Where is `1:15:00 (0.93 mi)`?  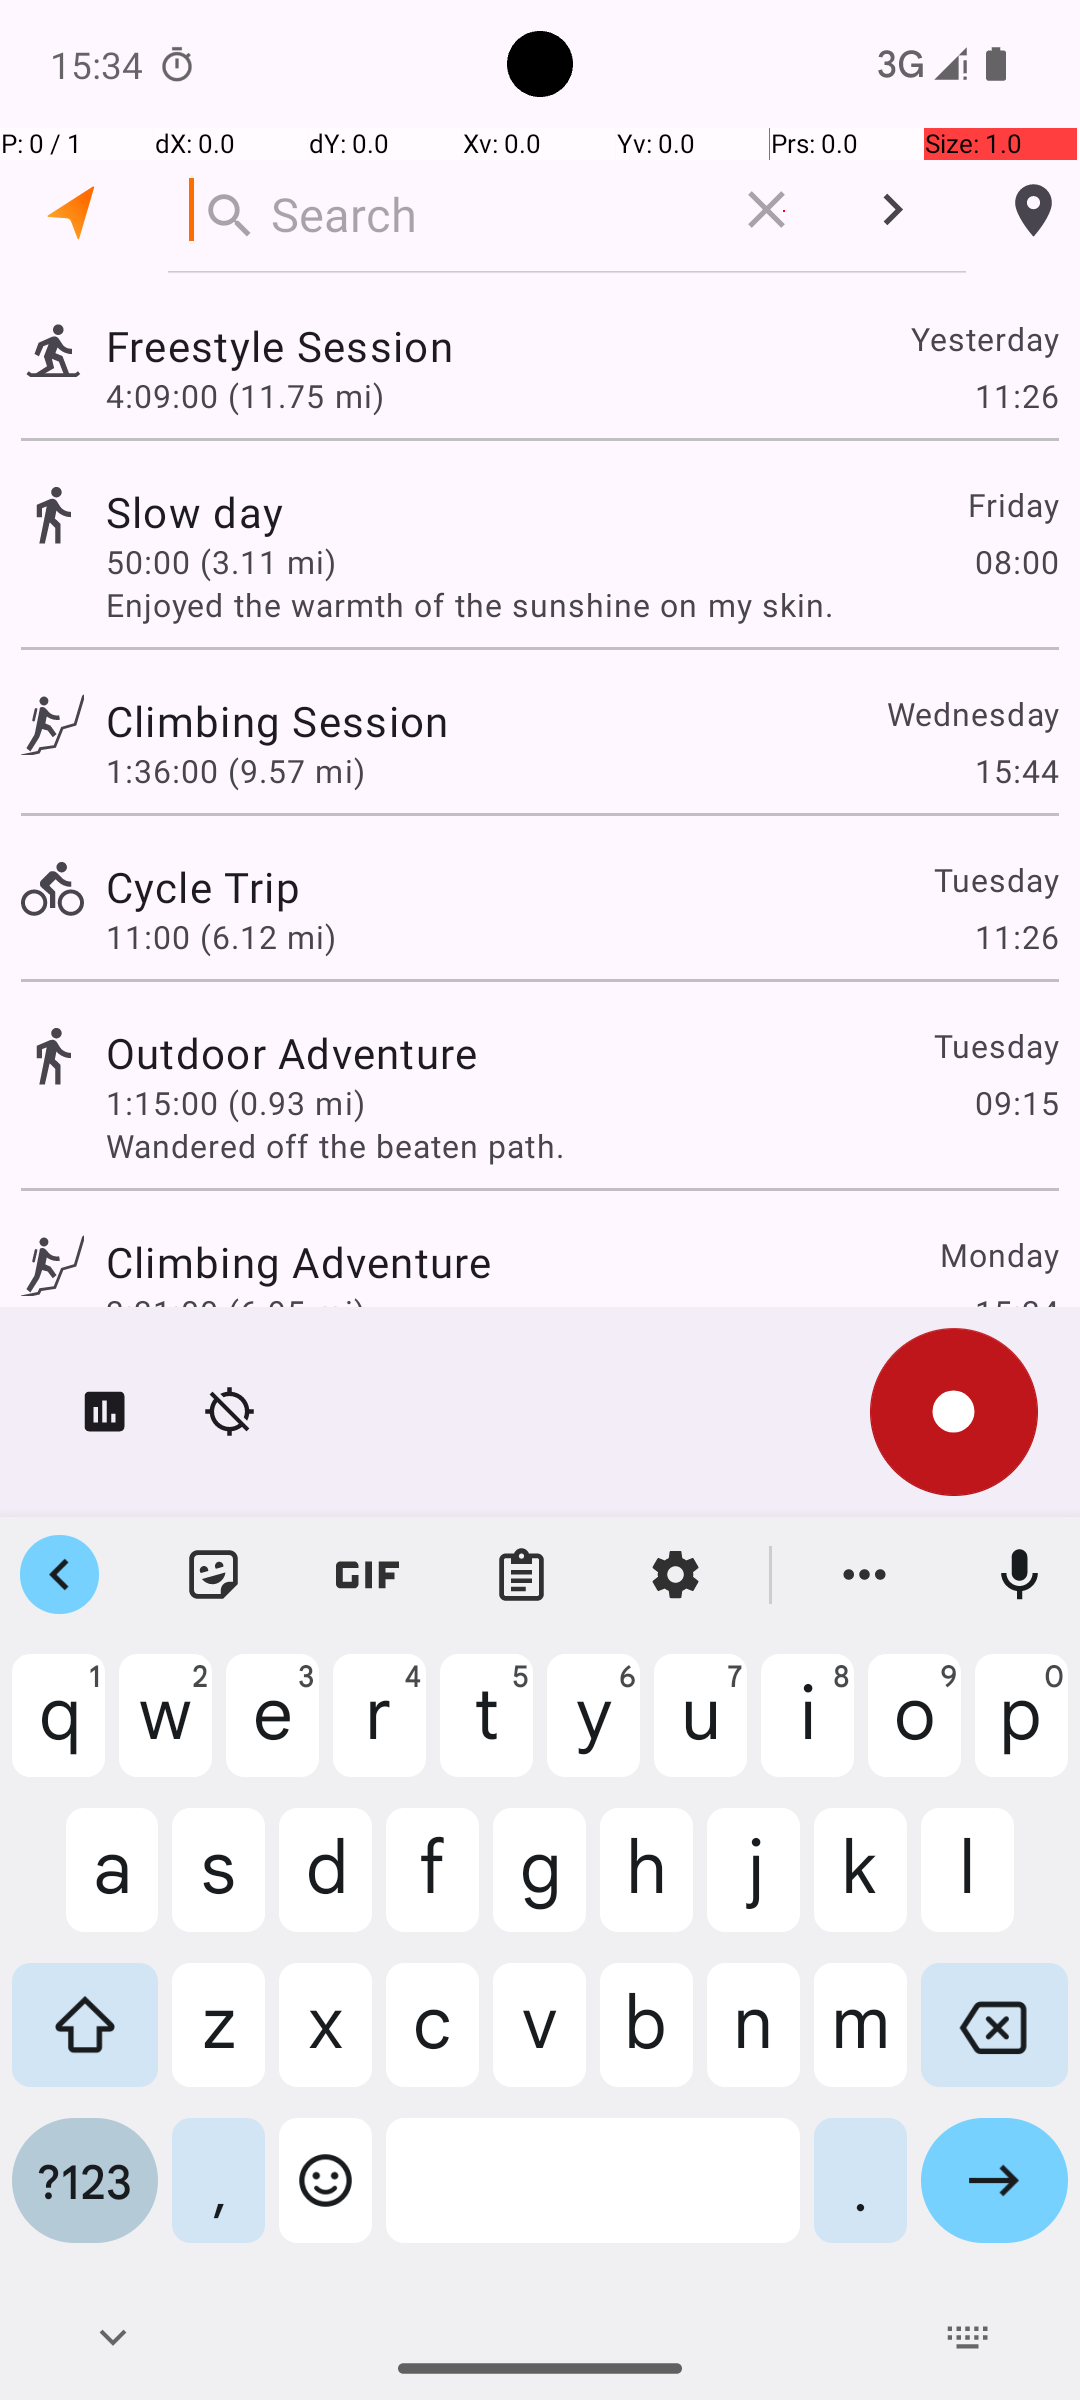 1:15:00 (0.93 mi) is located at coordinates (236, 1102).